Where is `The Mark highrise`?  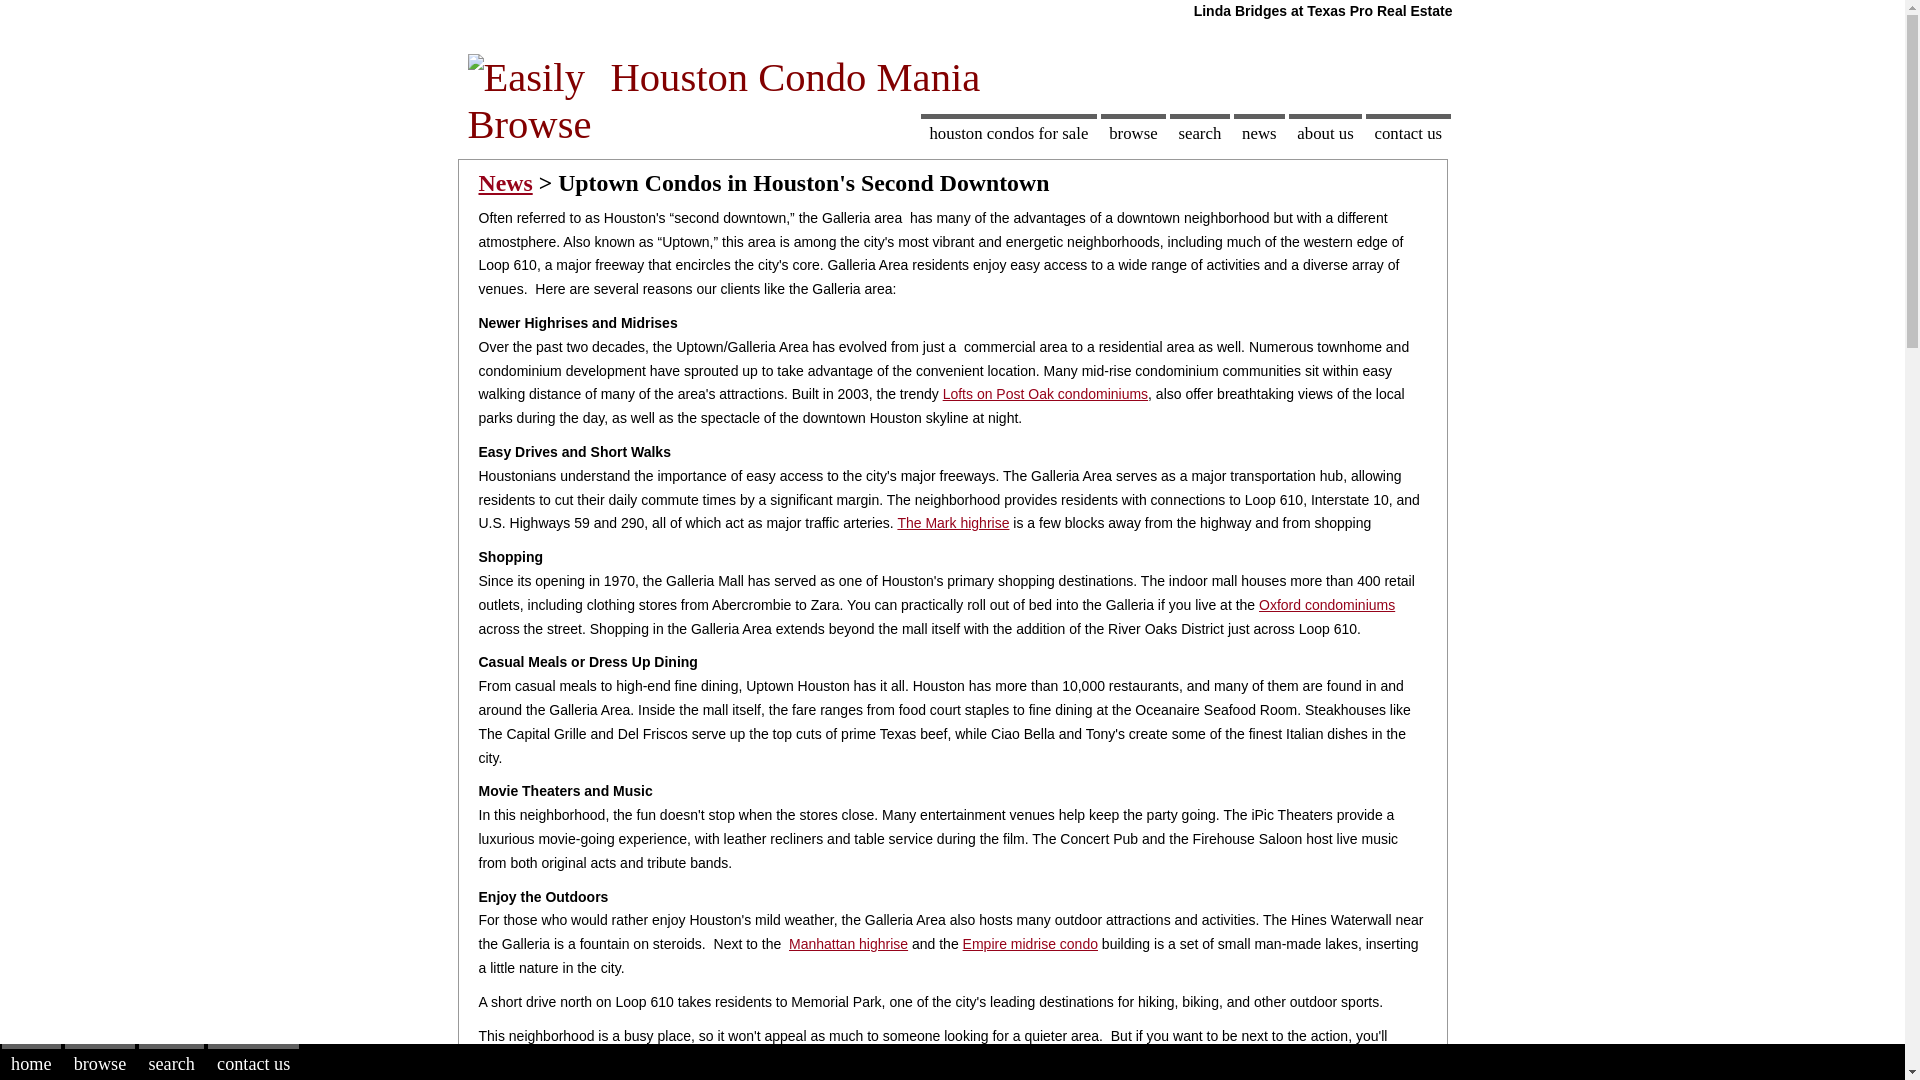 The Mark highrise is located at coordinates (952, 523).